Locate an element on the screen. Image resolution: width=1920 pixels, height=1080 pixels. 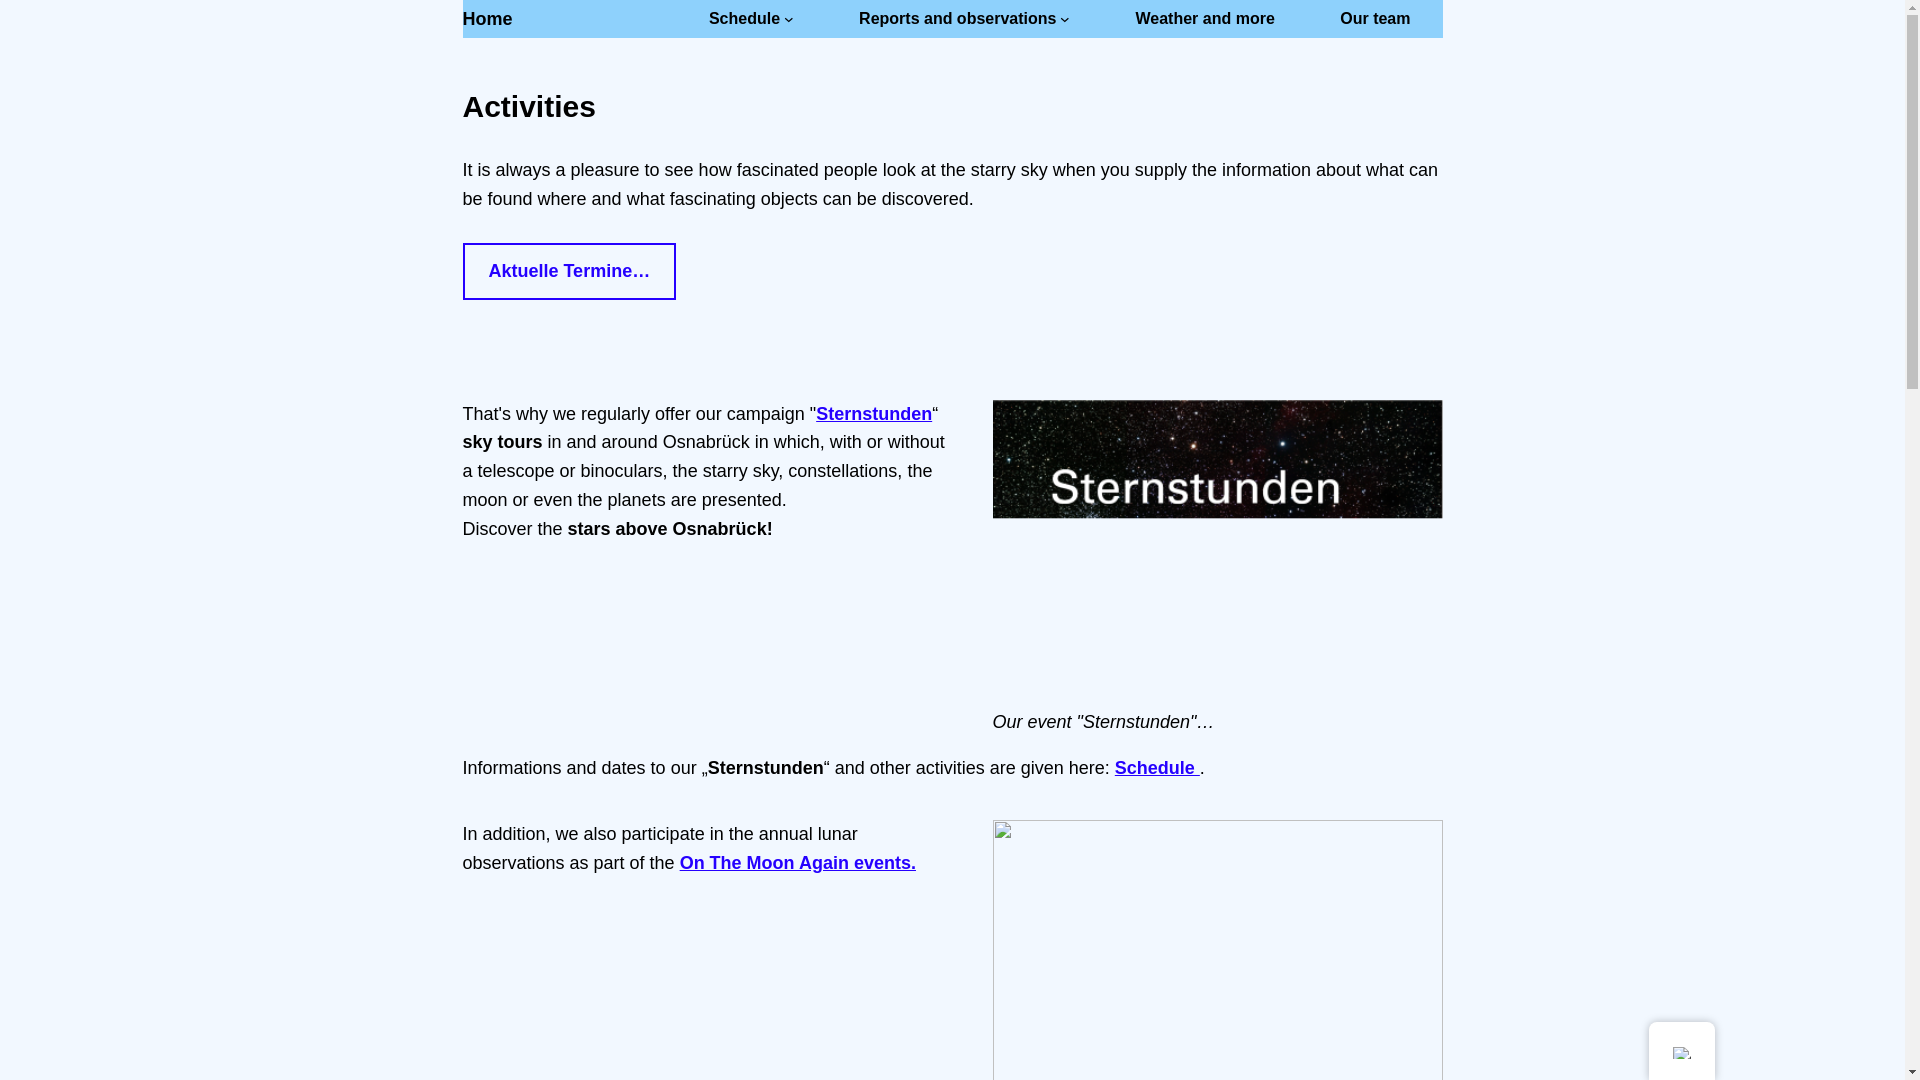
Weather and more is located at coordinates (1205, 19).